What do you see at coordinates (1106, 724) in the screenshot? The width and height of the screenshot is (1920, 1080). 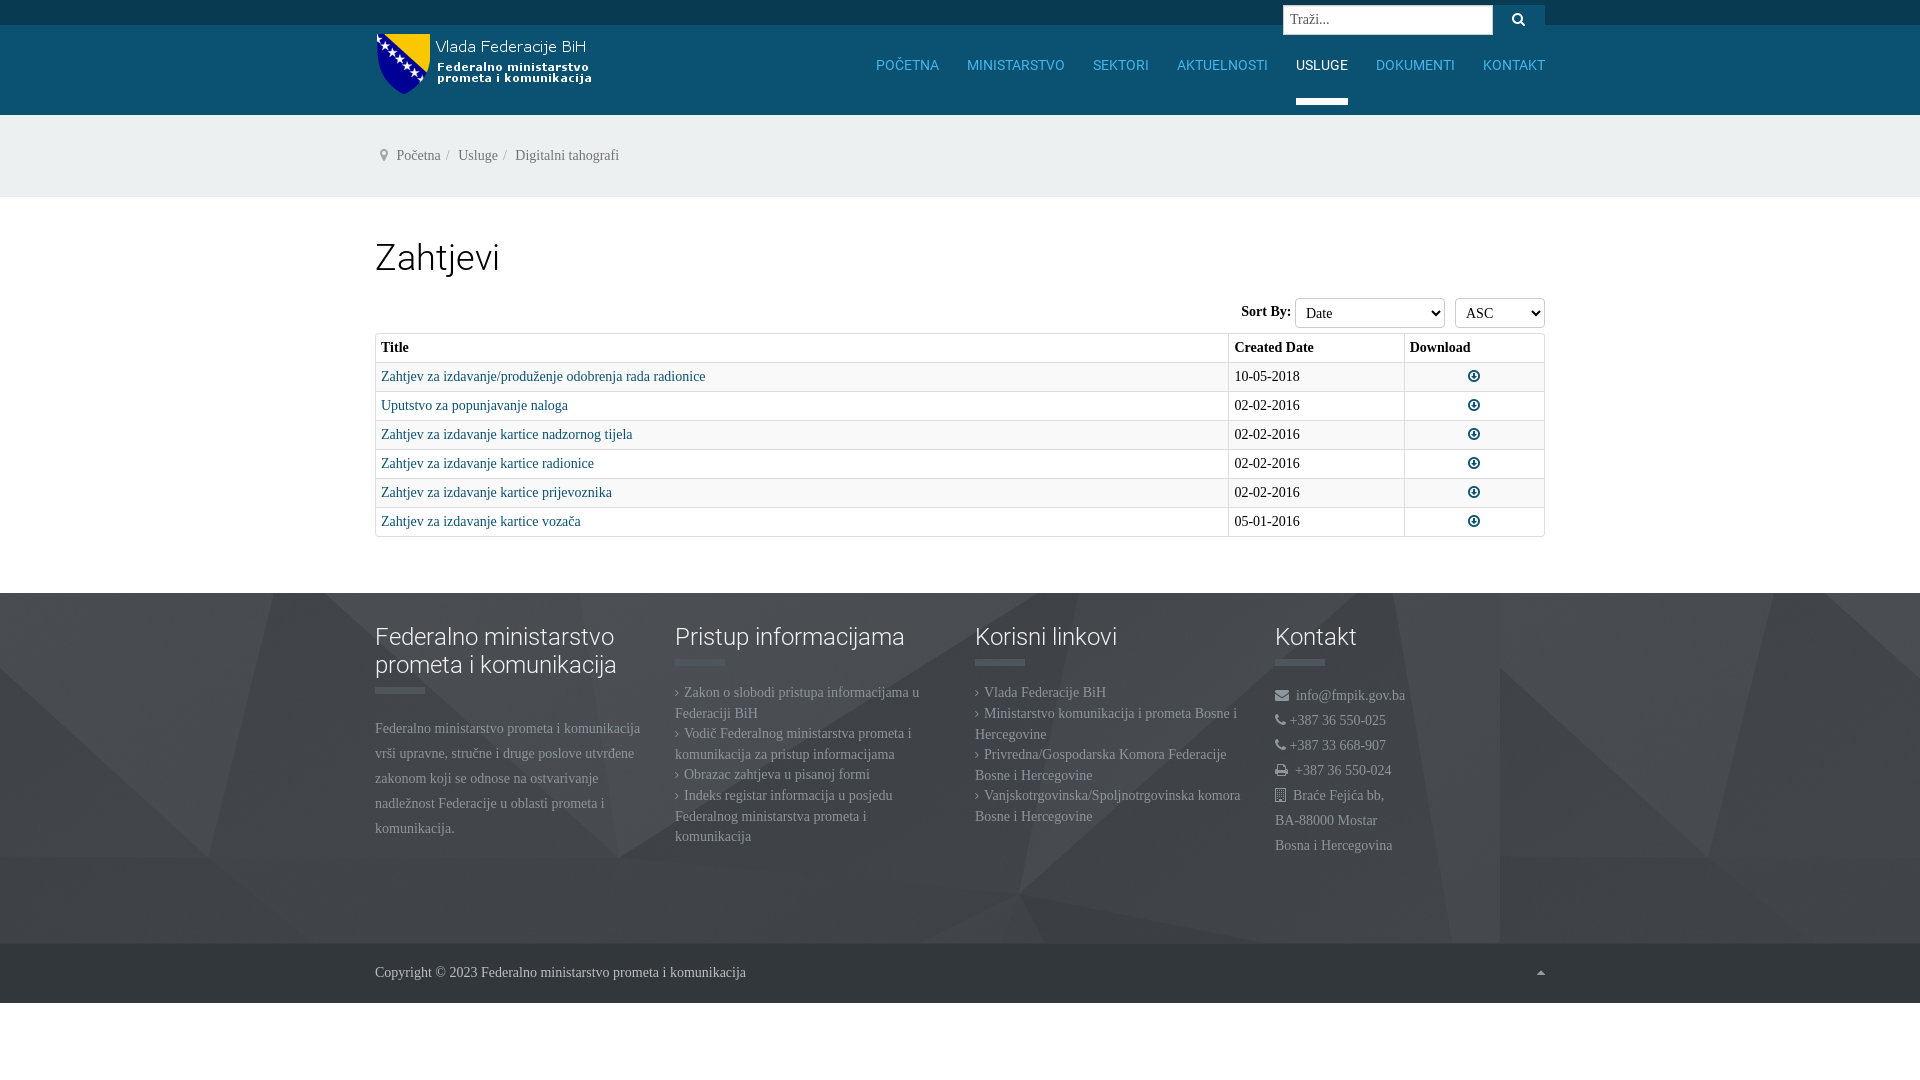 I see `Ministarstvo komunikacija i prometa Bosne i Hercegovine` at bounding box center [1106, 724].